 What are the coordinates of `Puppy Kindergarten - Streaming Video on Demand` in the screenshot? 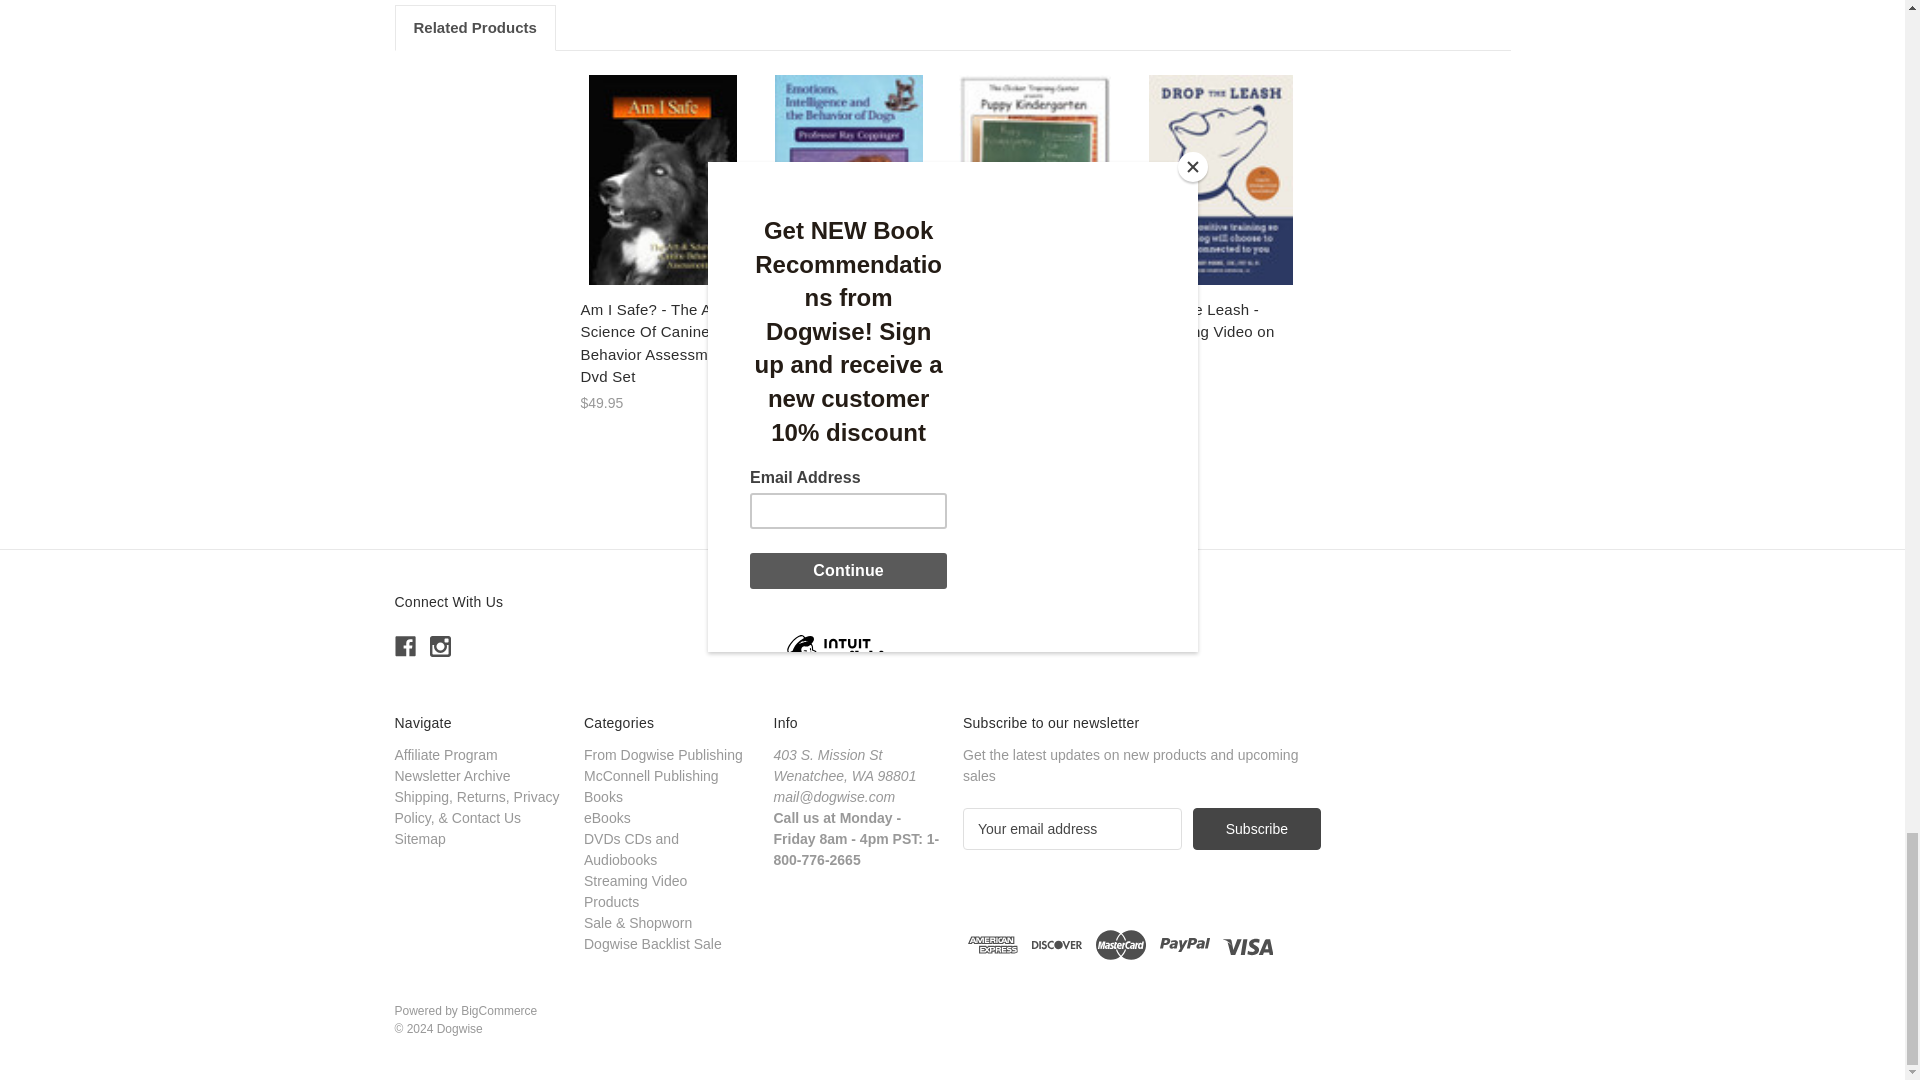 It's located at (1036, 180).